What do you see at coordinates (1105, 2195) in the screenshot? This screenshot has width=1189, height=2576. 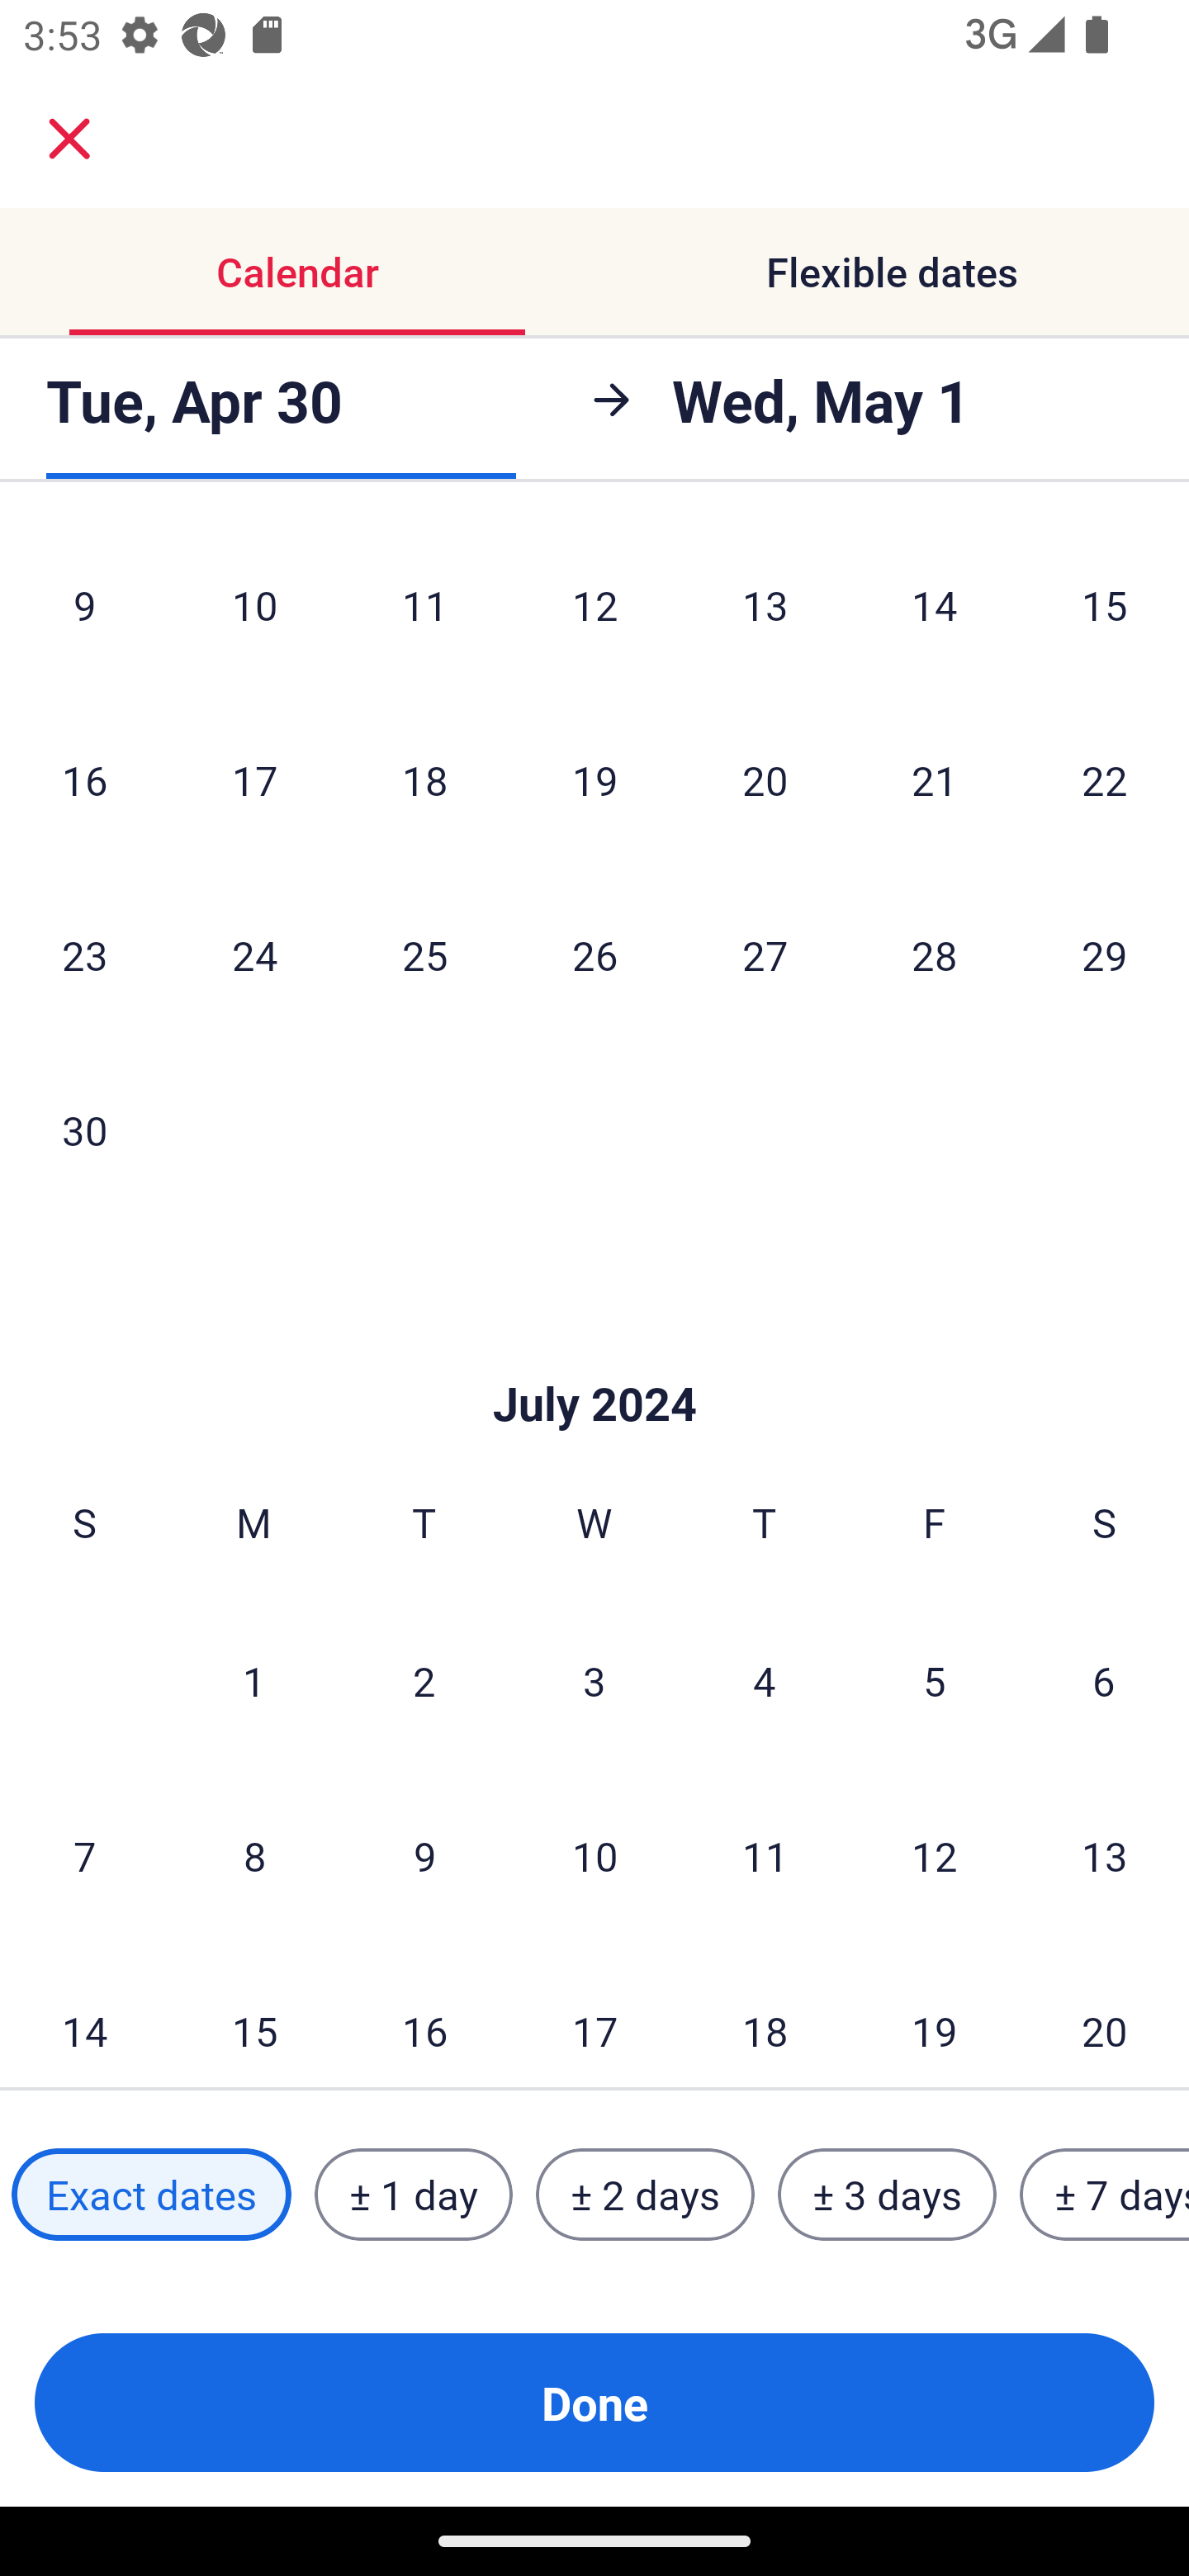 I see `± 7 days` at bounding box center [1105, 2195].